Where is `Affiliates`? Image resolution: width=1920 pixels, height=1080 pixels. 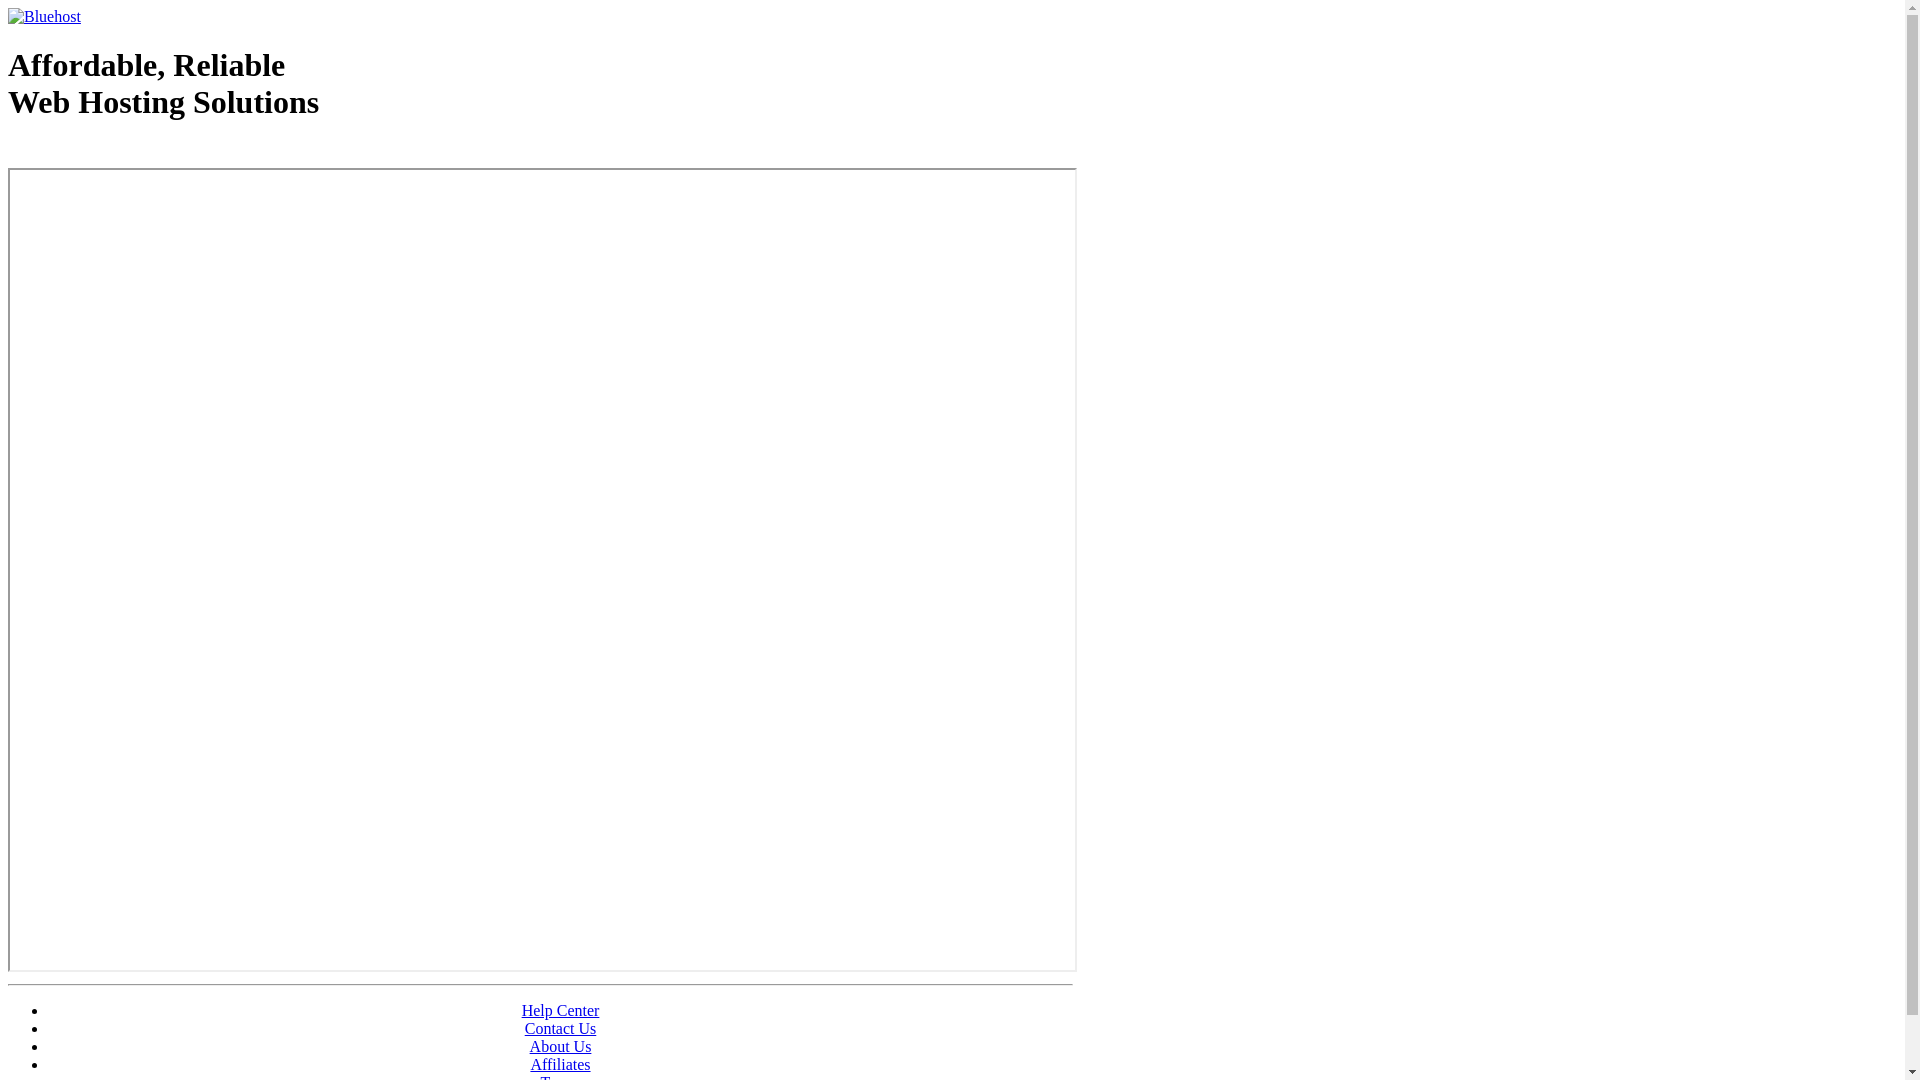
Affiliates is located at coordinates (560, 1064).